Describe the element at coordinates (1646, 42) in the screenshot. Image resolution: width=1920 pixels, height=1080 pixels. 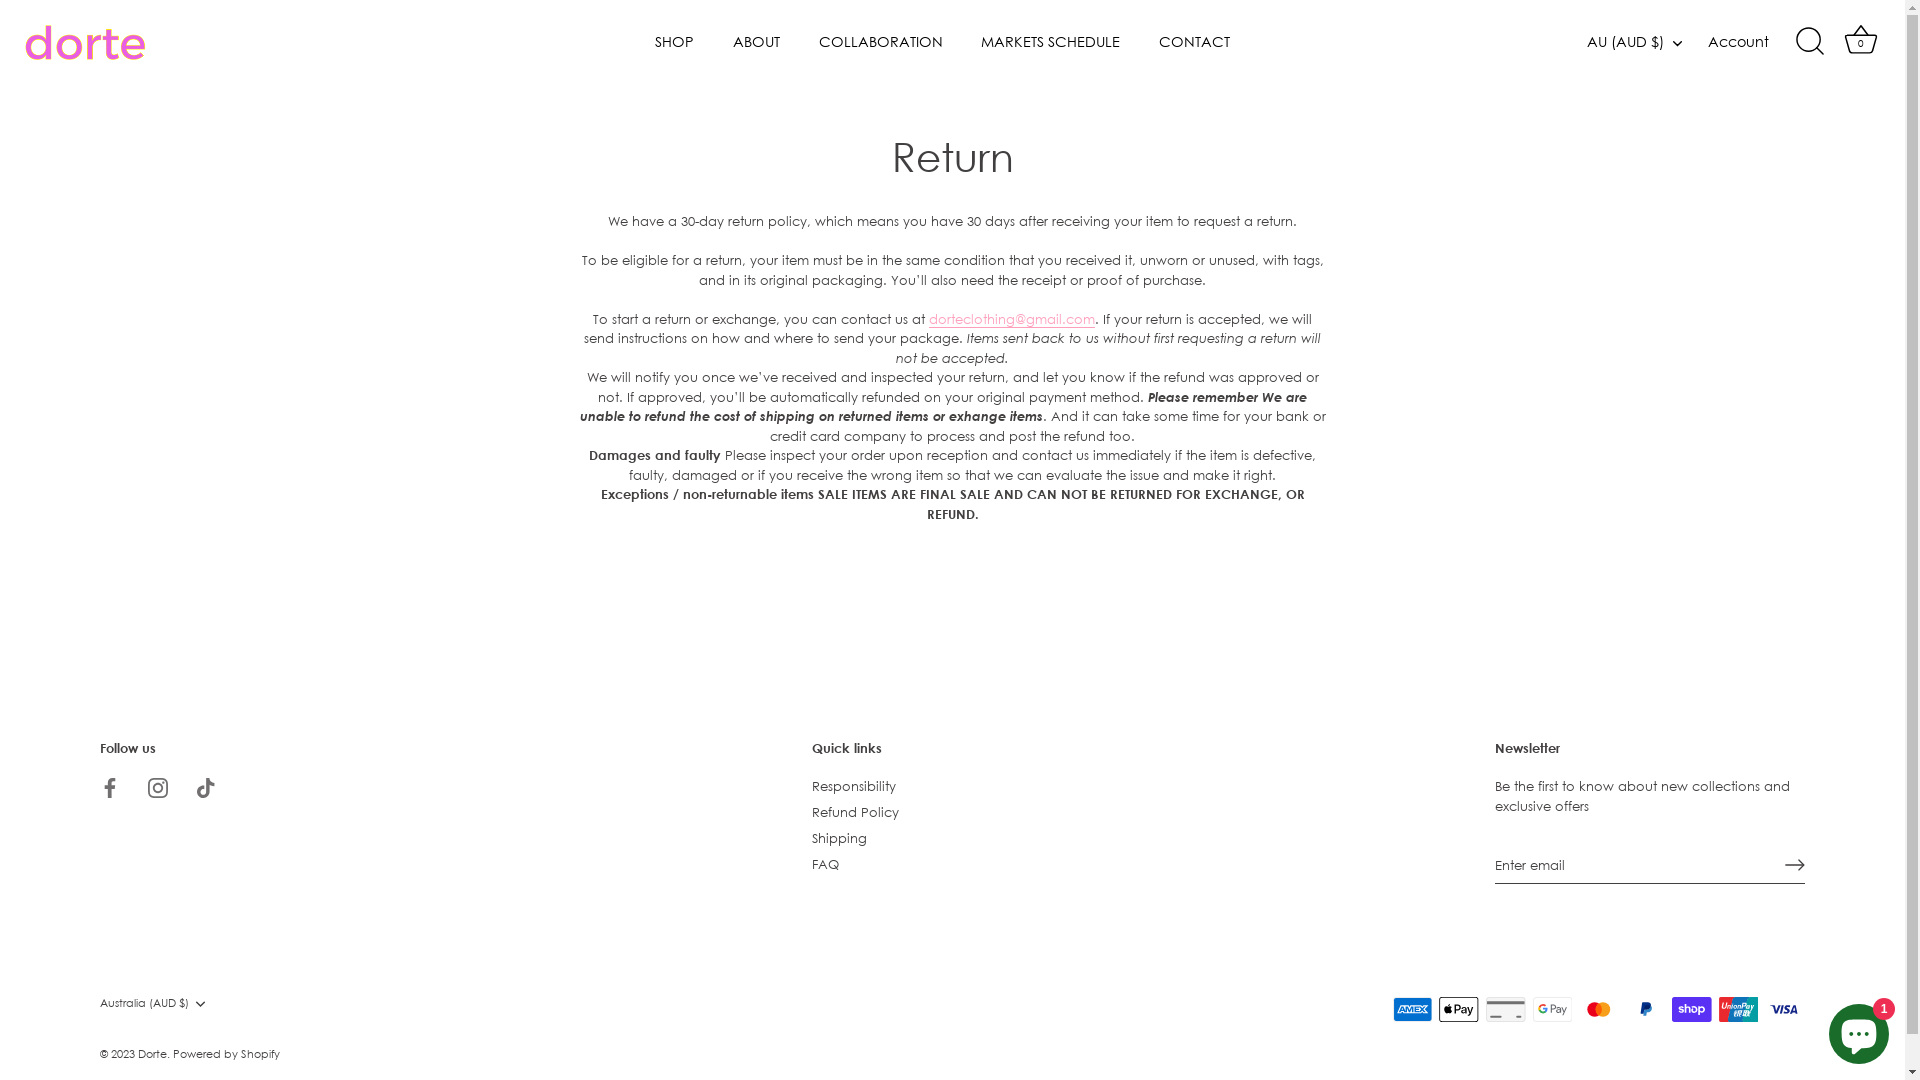
I see `AU (AUD $)` at that location.